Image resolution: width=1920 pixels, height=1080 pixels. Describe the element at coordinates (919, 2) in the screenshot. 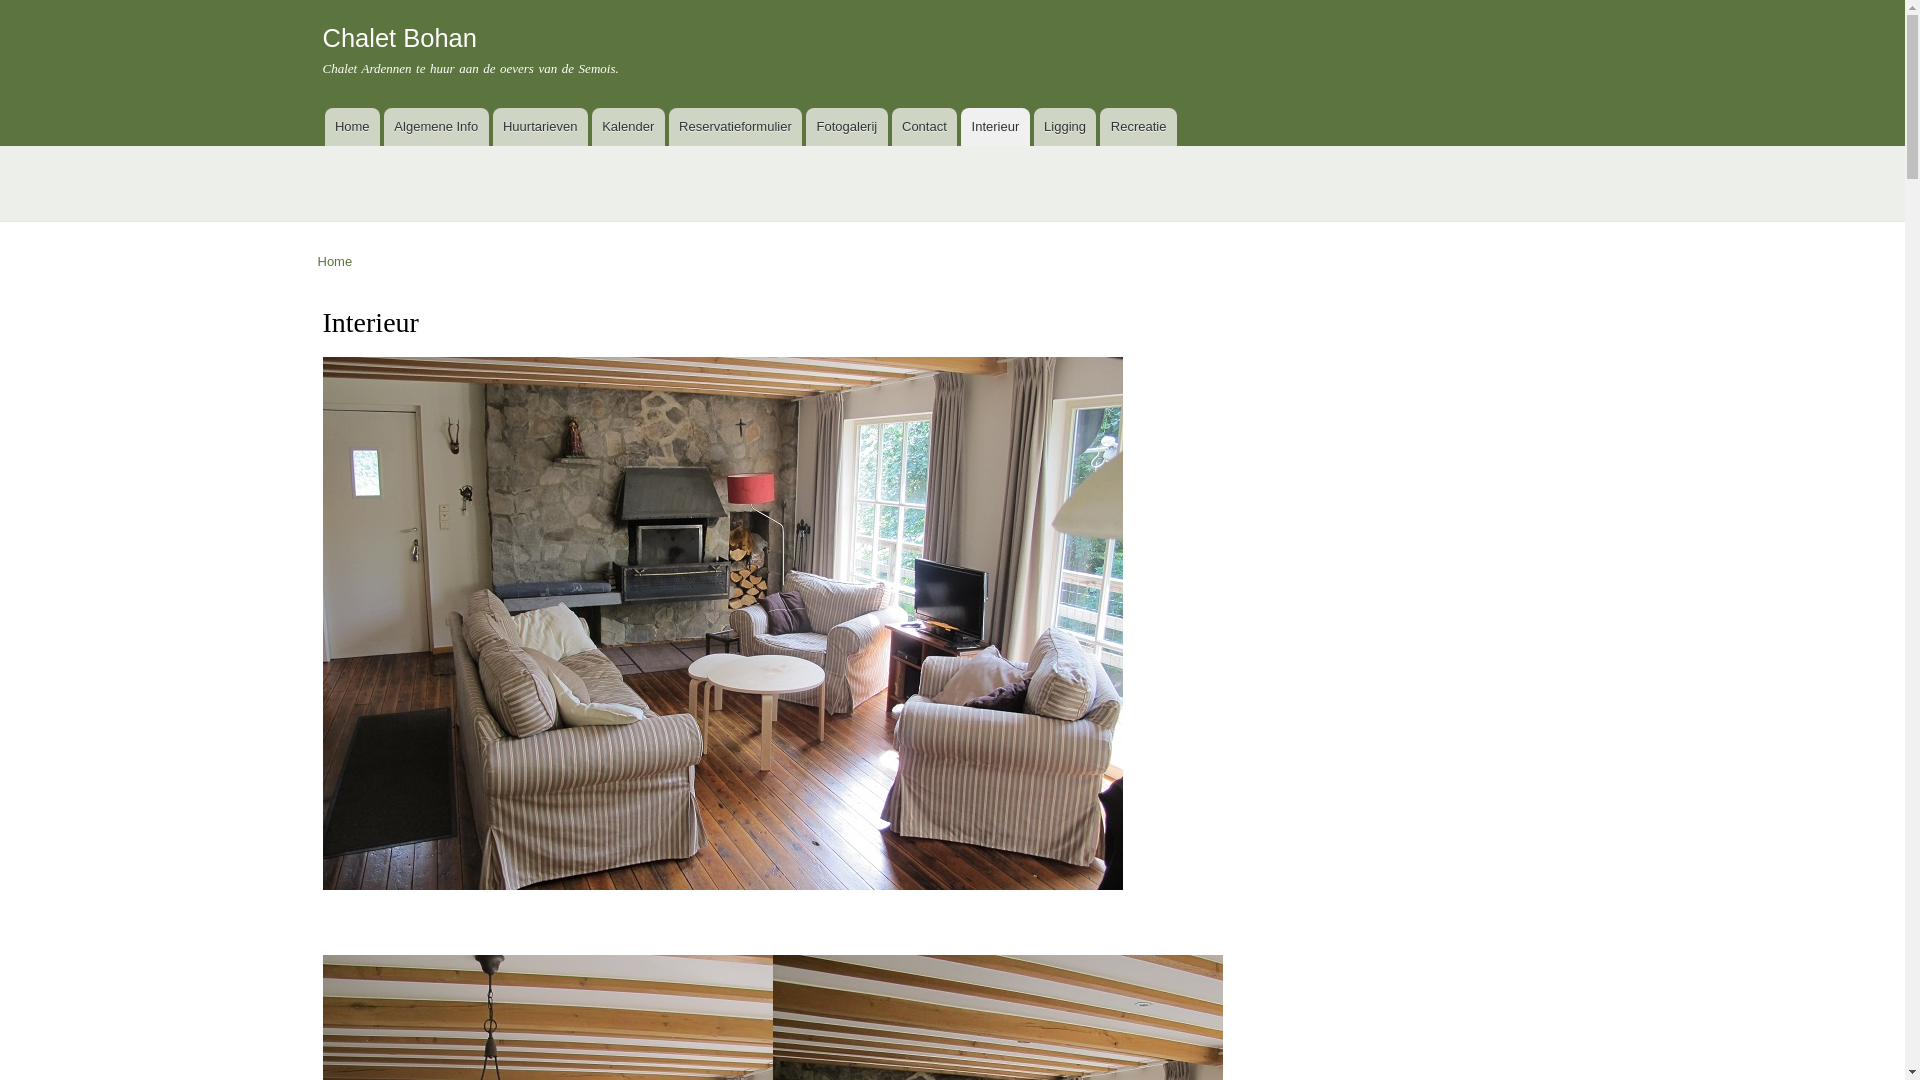

I see `Overslaan en naar de inhoud gaan` at that location.